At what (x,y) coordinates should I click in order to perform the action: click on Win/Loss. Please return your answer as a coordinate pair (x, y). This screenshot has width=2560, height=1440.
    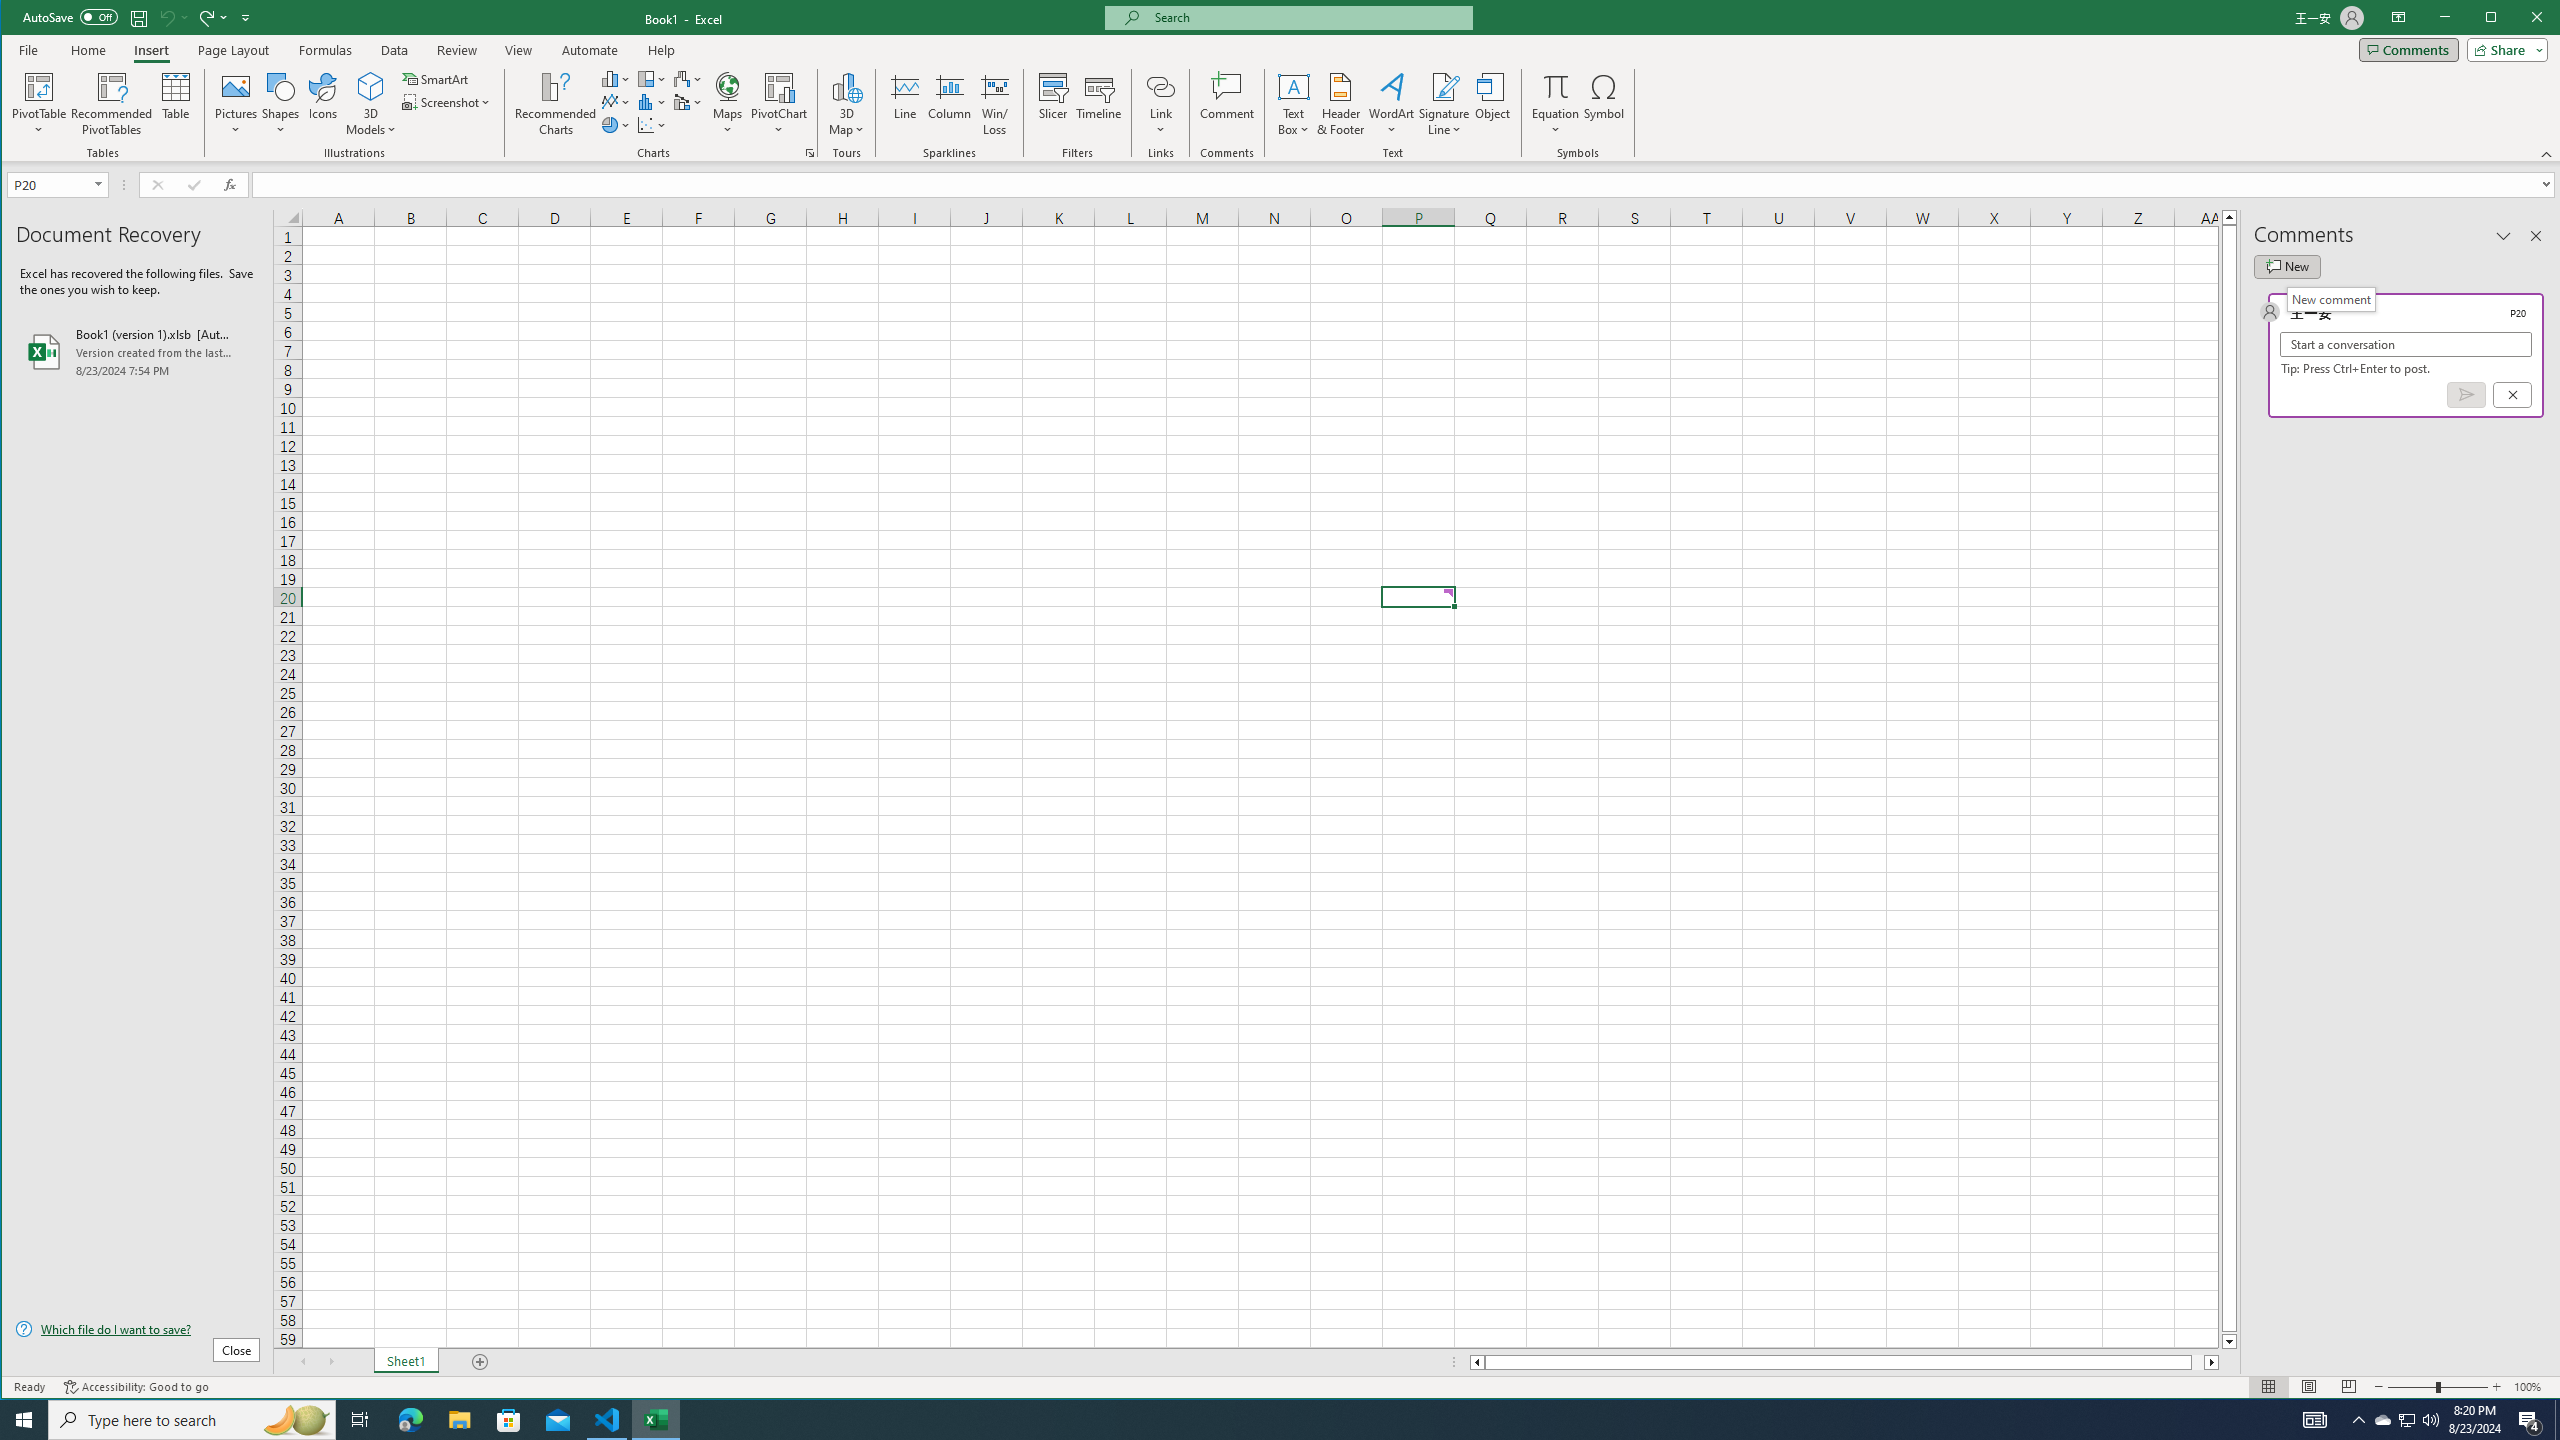
    Looking at the image, I should click on (994, 104).